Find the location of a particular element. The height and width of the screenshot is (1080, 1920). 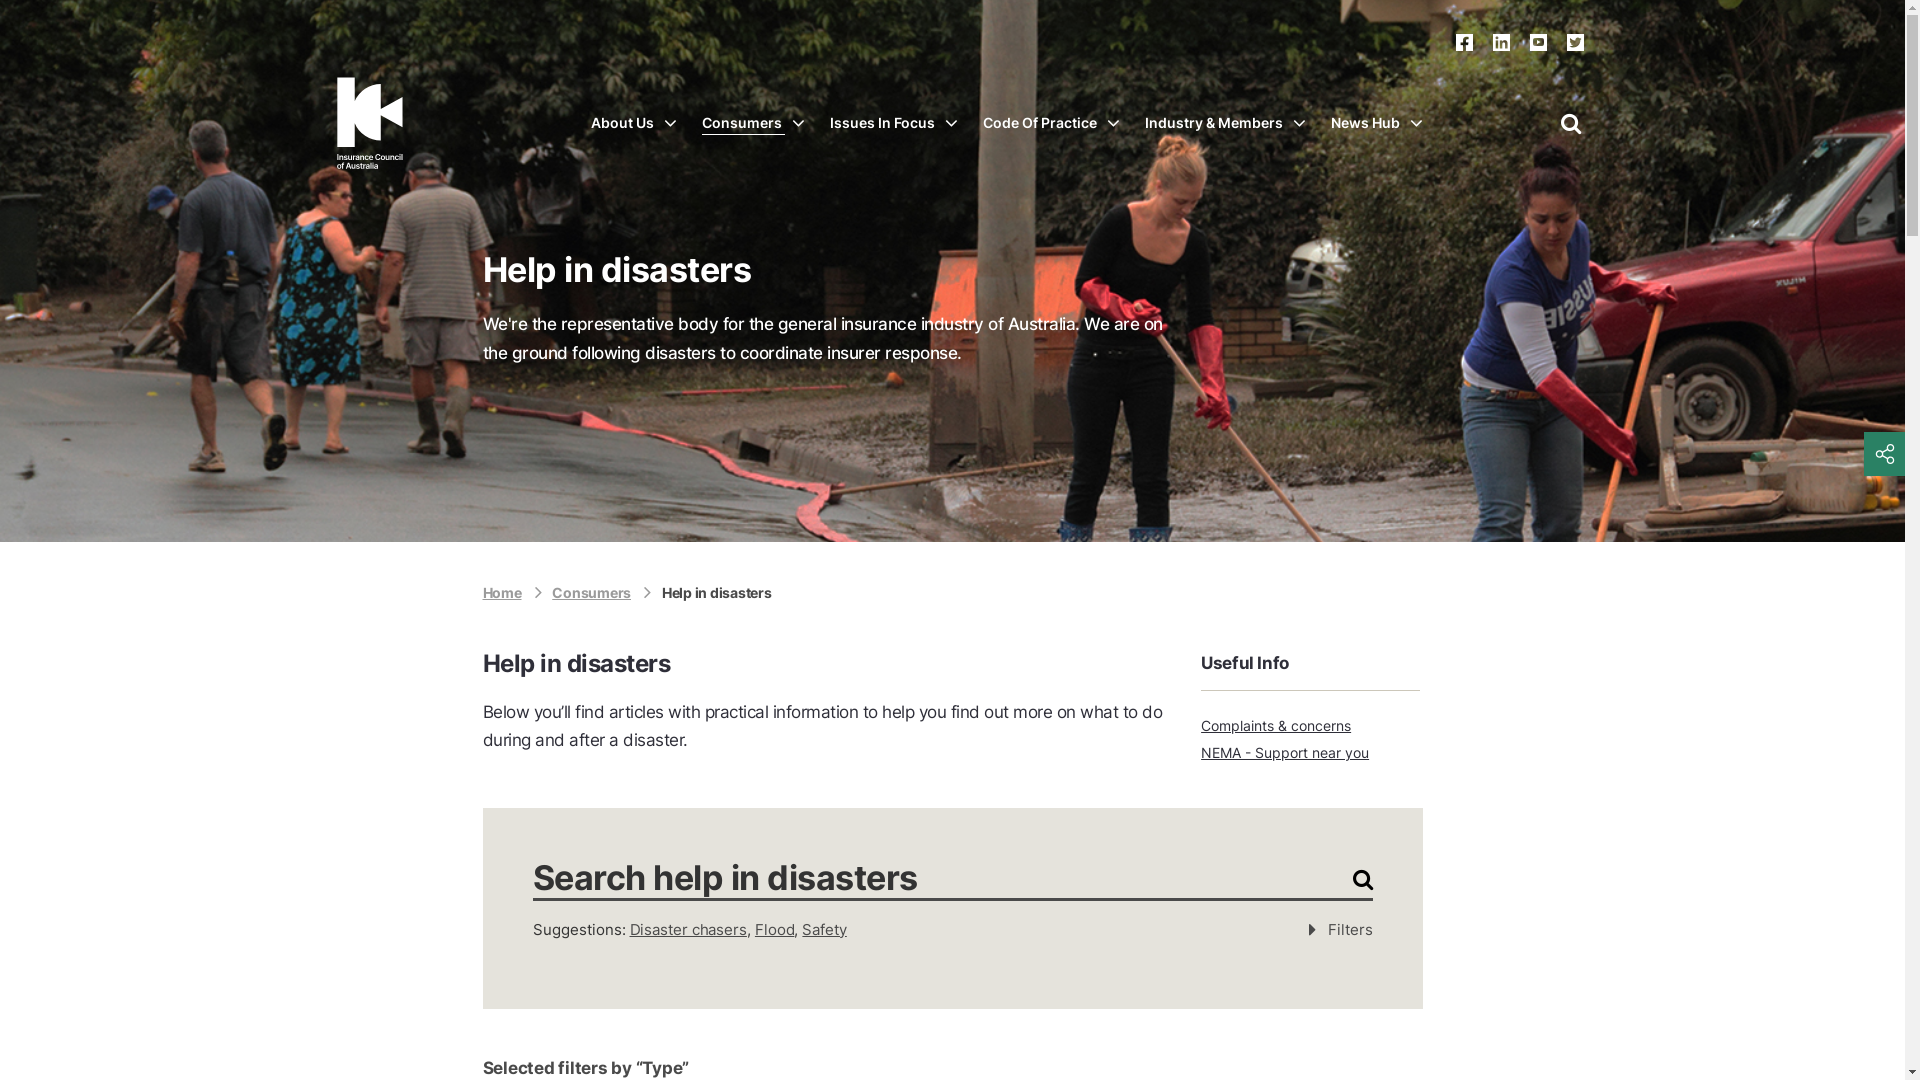

About Us is located at coordinates (633, 123).